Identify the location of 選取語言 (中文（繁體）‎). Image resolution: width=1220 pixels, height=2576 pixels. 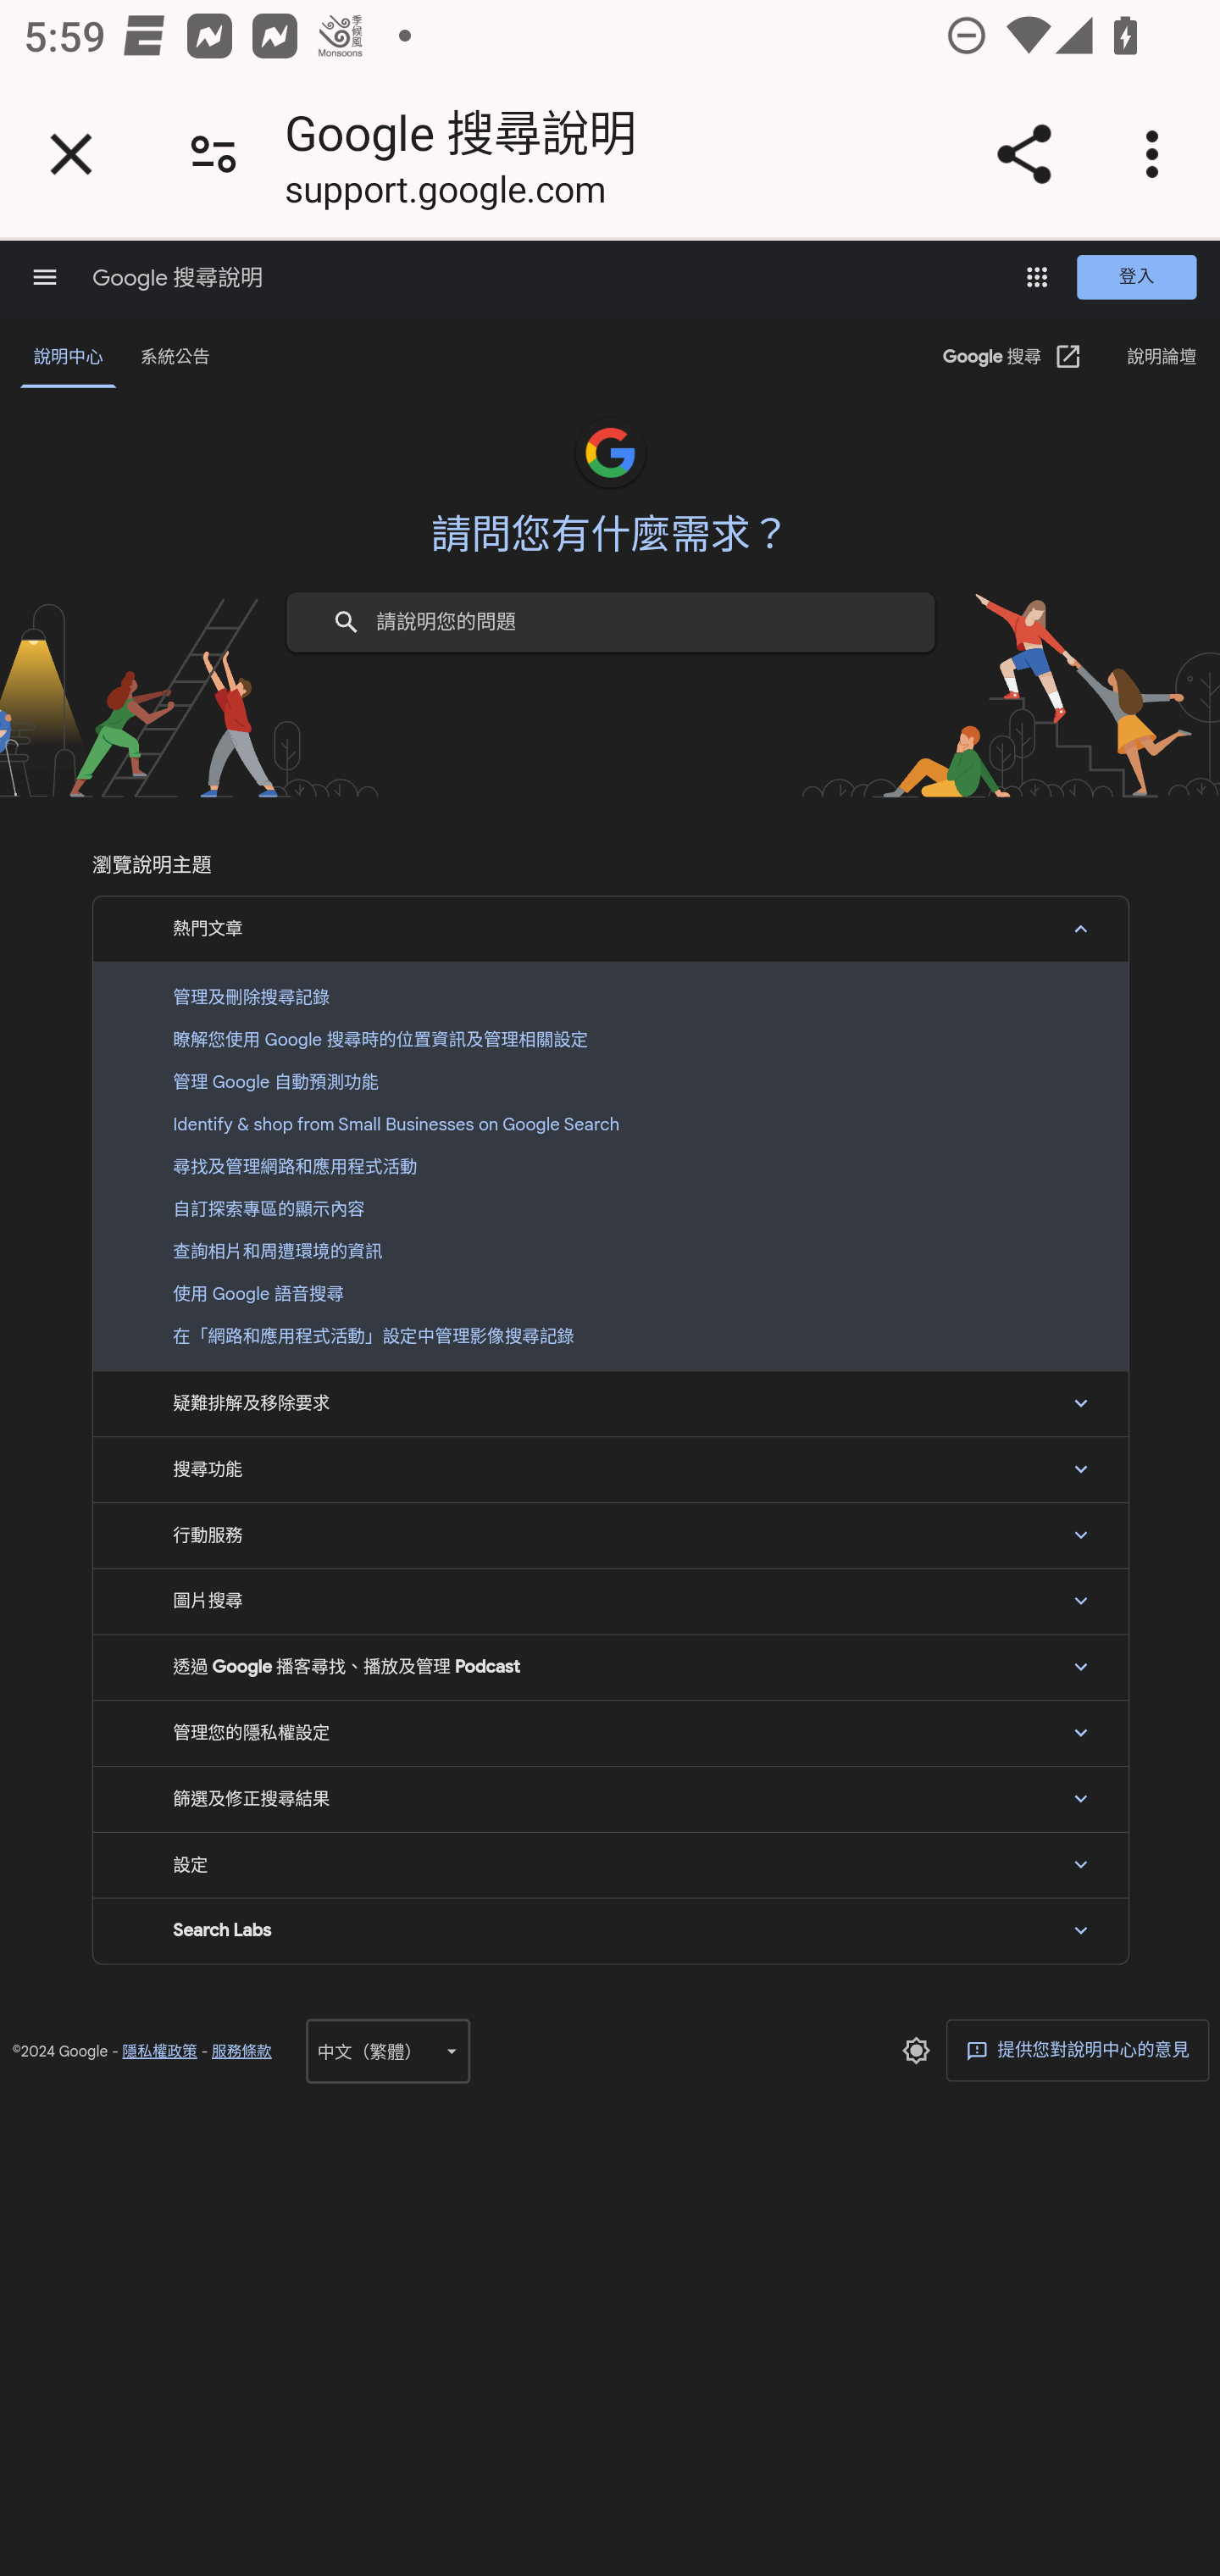
(388, 2051).